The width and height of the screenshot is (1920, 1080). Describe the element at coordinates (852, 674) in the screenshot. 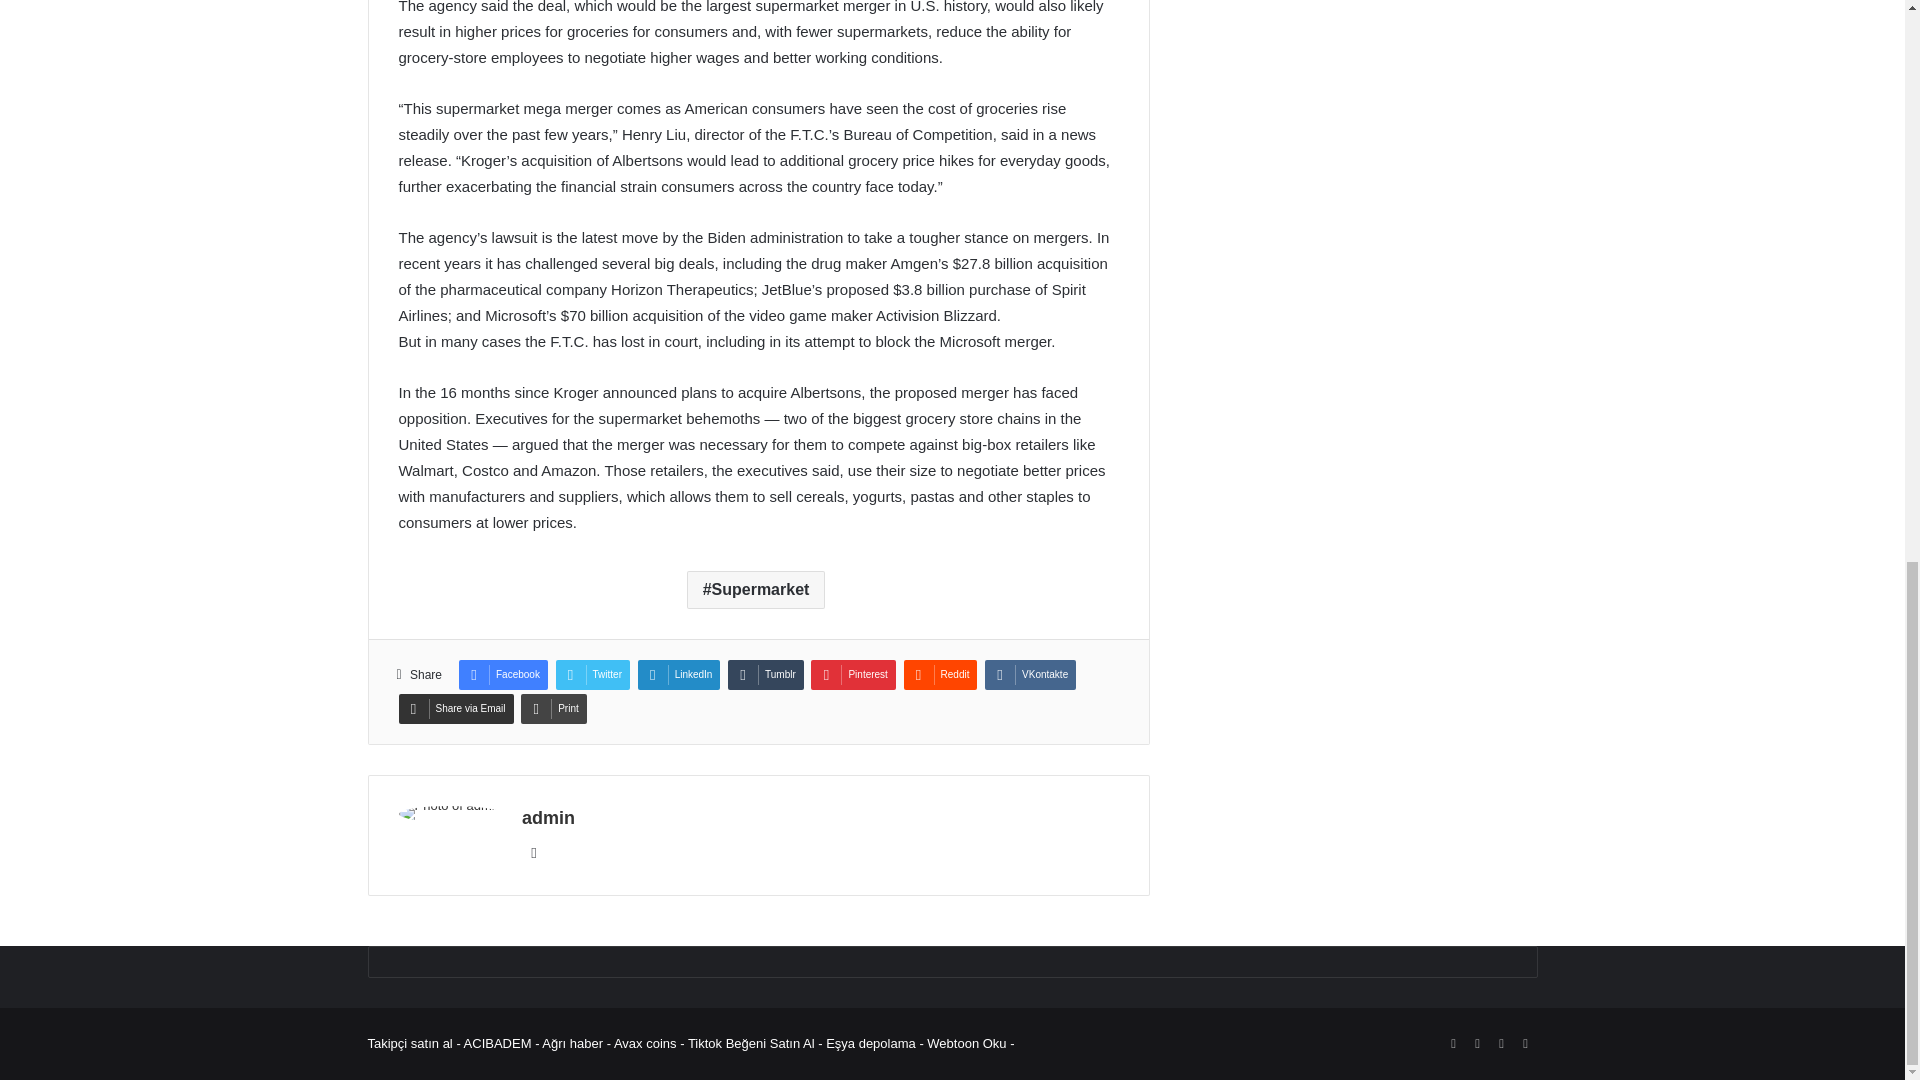

I see `Pinterest` at that location.